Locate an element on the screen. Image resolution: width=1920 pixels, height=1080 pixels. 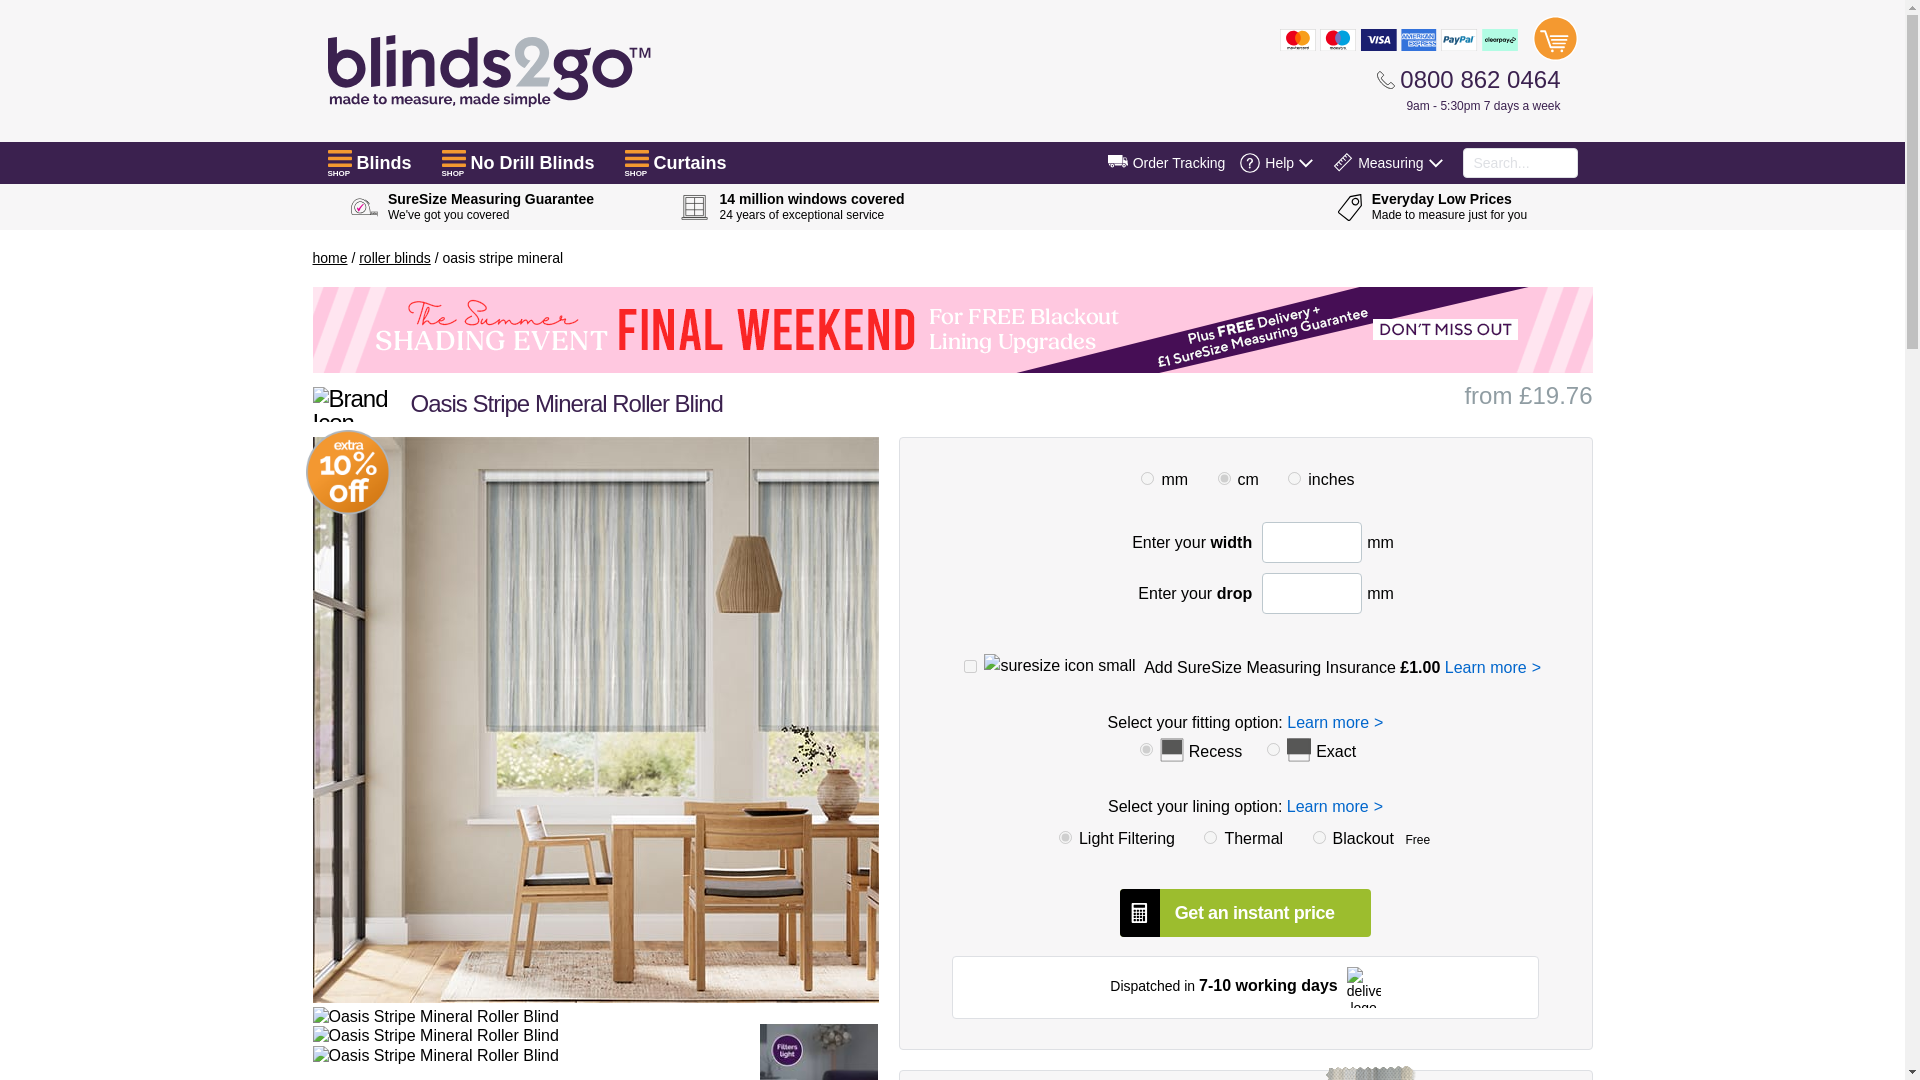
468 is located at coordinates (1320, 836).